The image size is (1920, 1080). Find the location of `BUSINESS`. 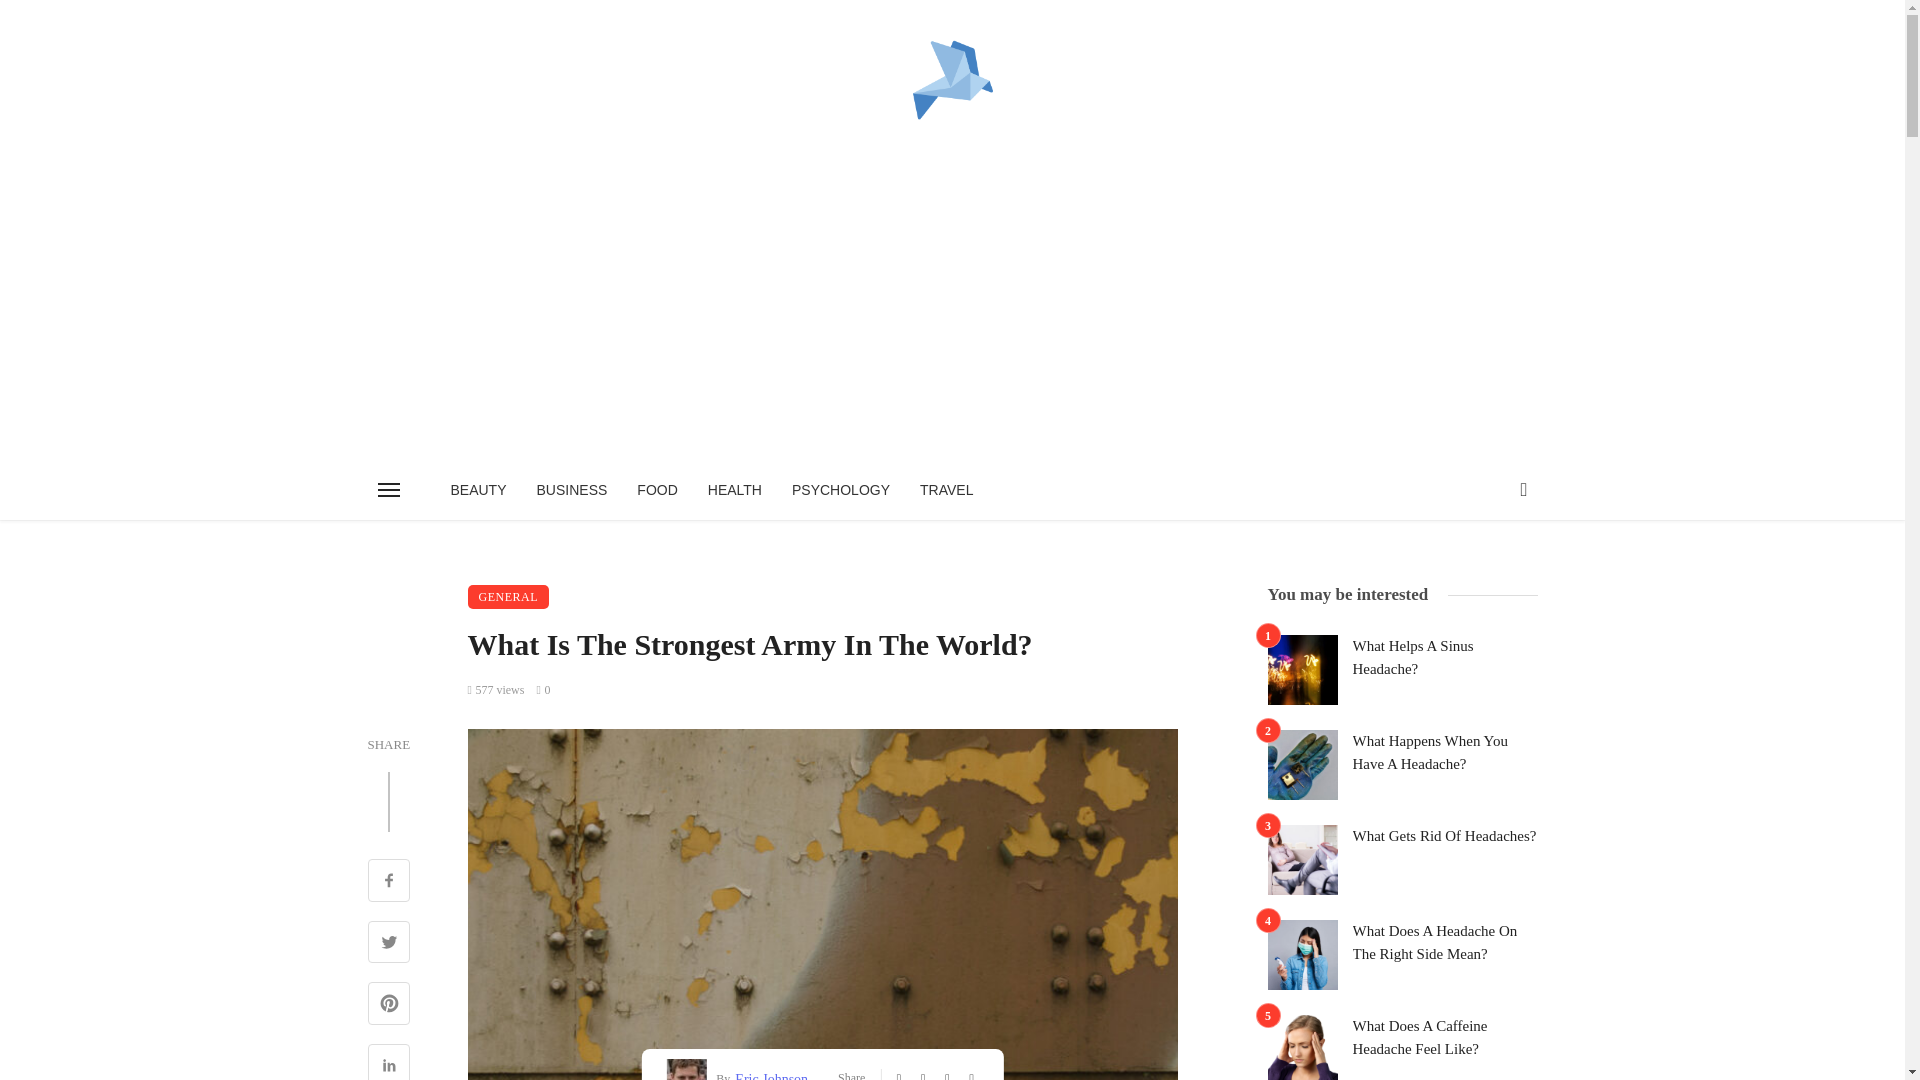

BUSINESS is located at coordinates (572, 490).